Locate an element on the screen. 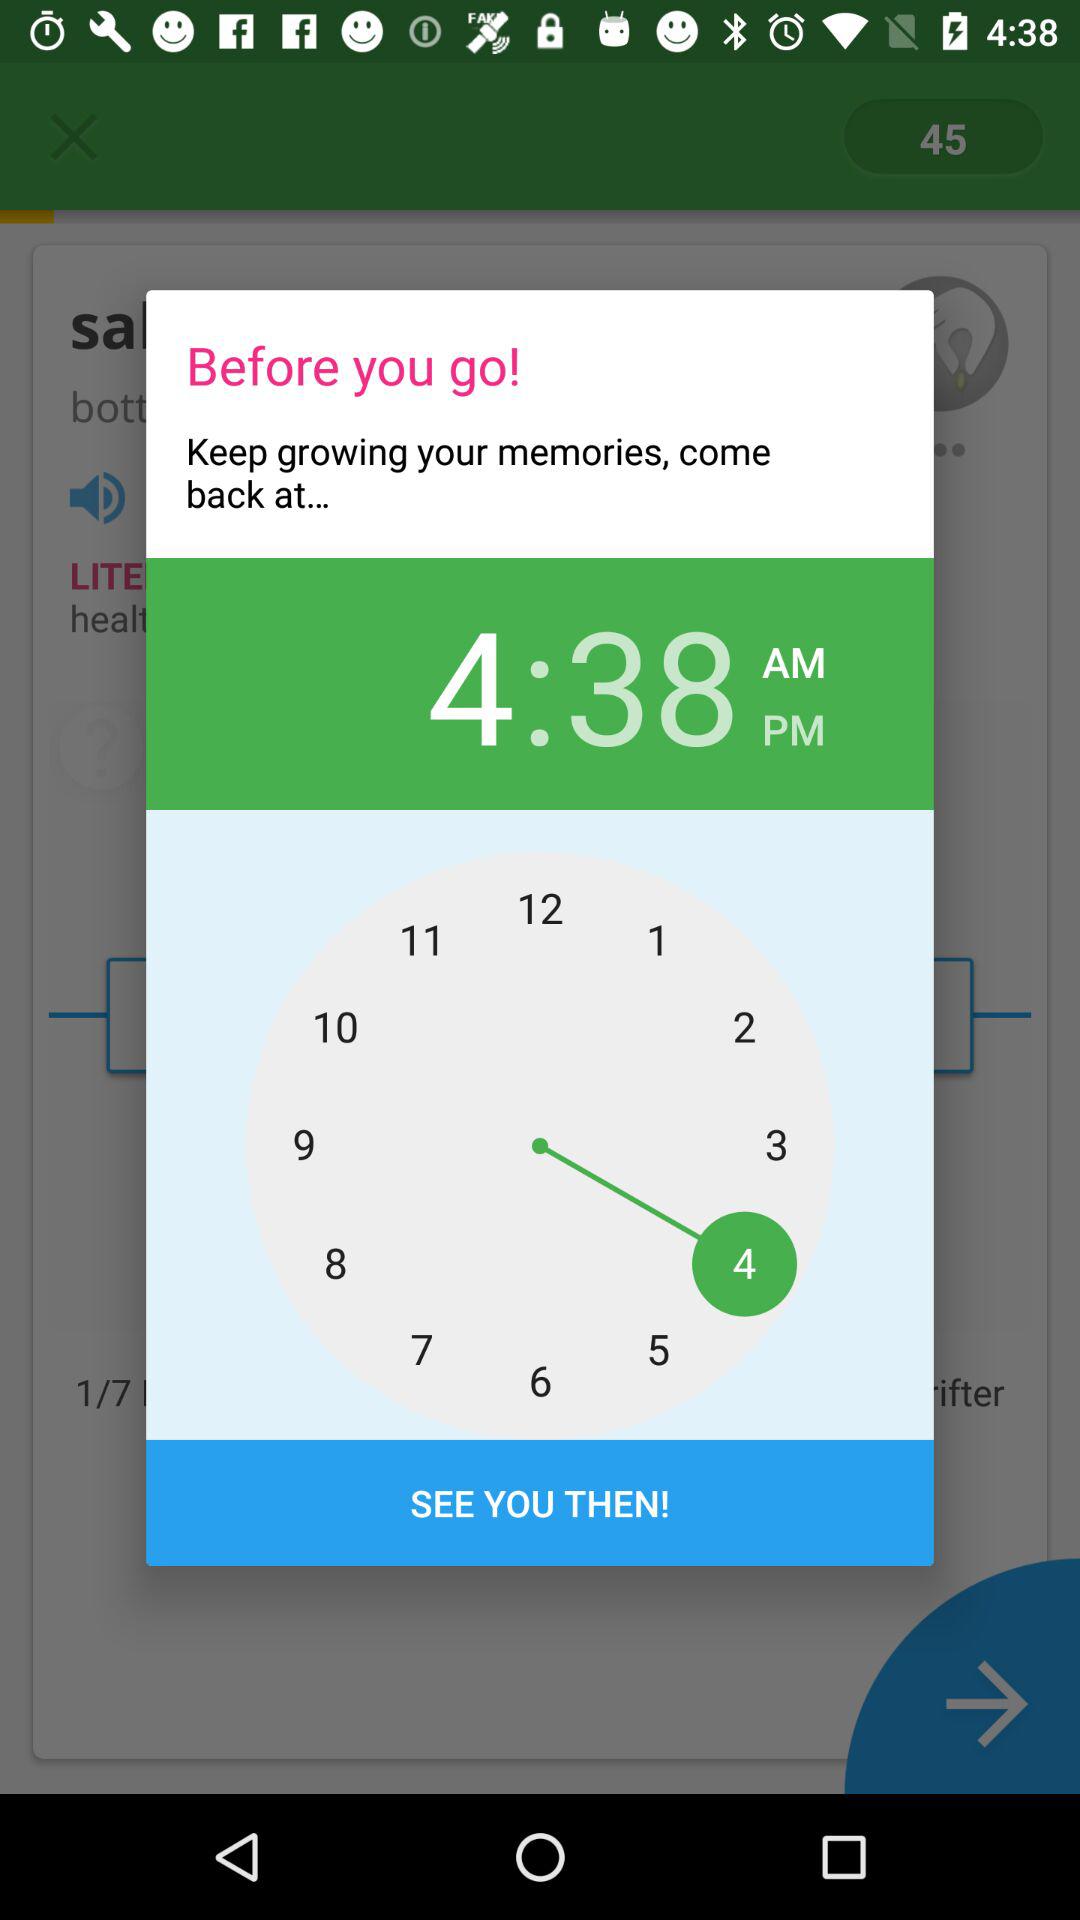 This screenshot has width=1080, height=1920. press item next to : item is located at coordinates (652, 683).